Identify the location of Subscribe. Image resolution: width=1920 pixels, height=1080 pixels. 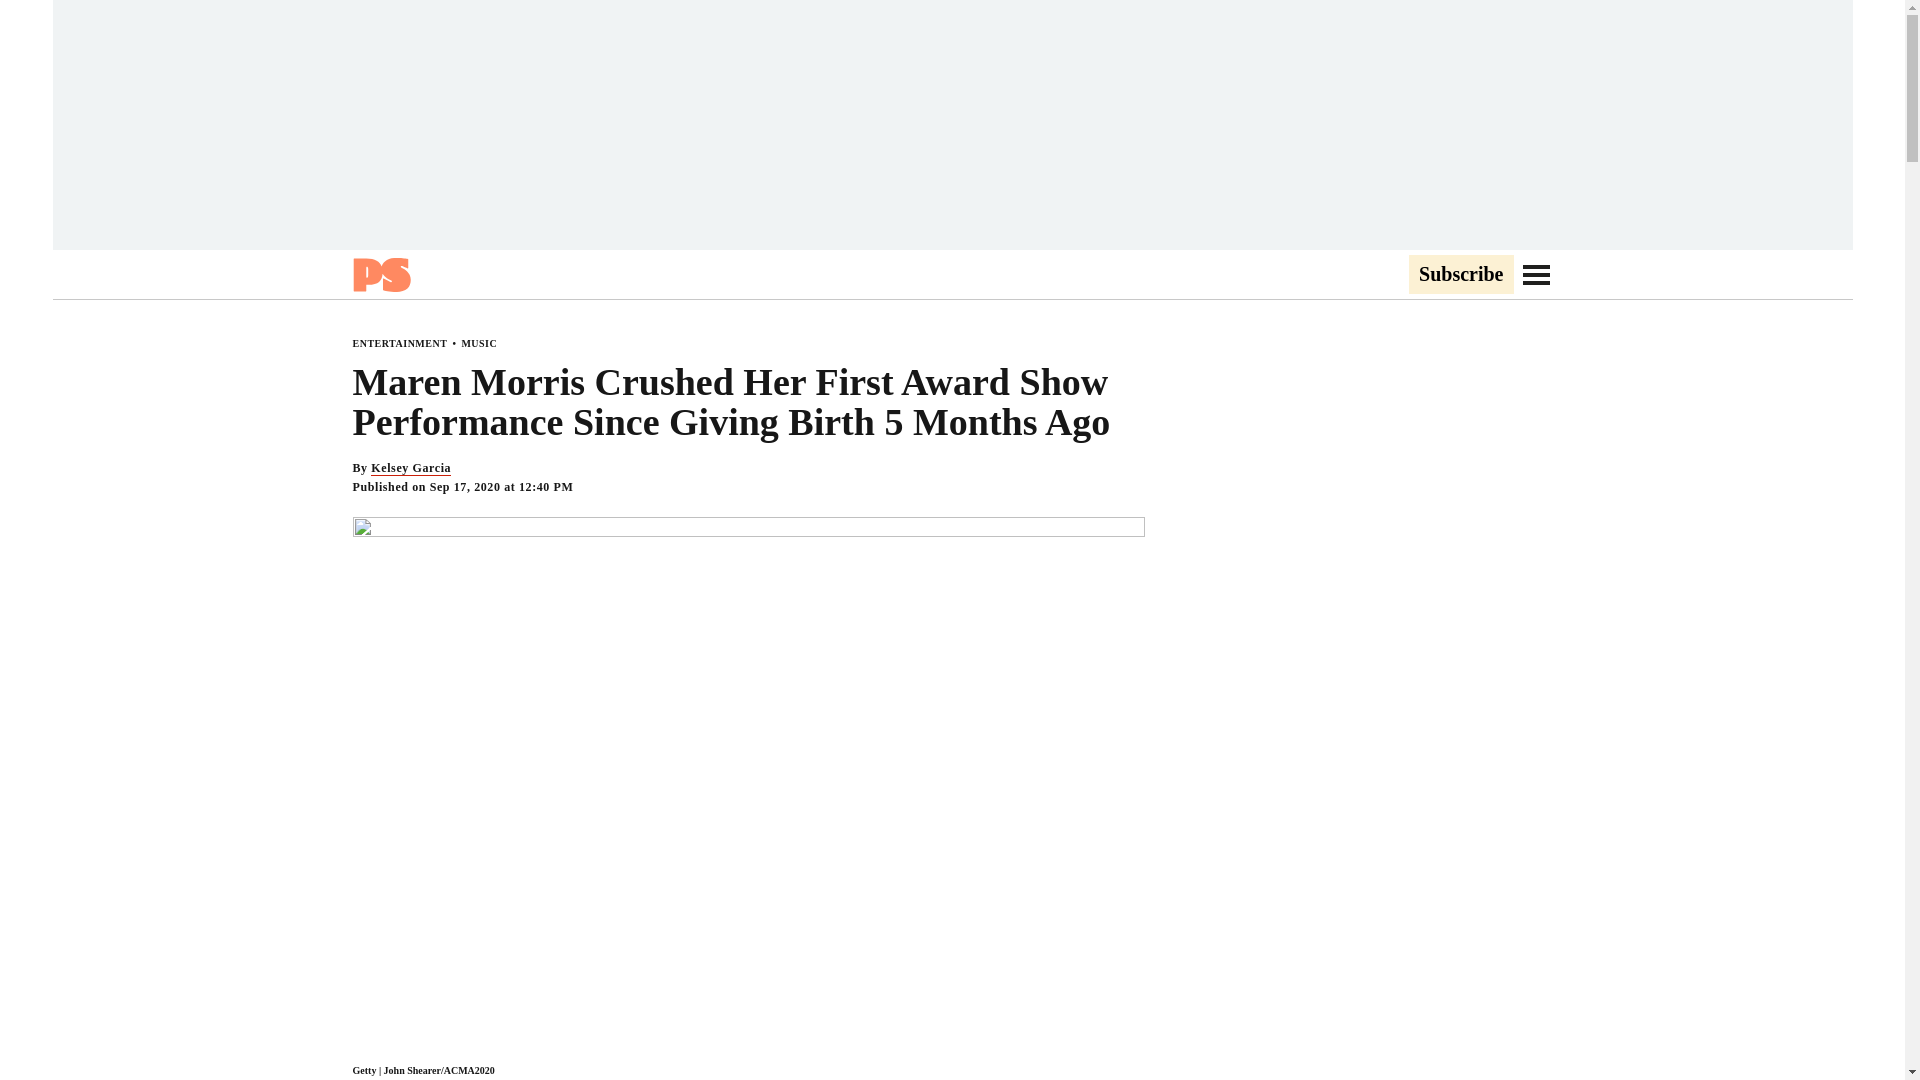
(1460, 275).